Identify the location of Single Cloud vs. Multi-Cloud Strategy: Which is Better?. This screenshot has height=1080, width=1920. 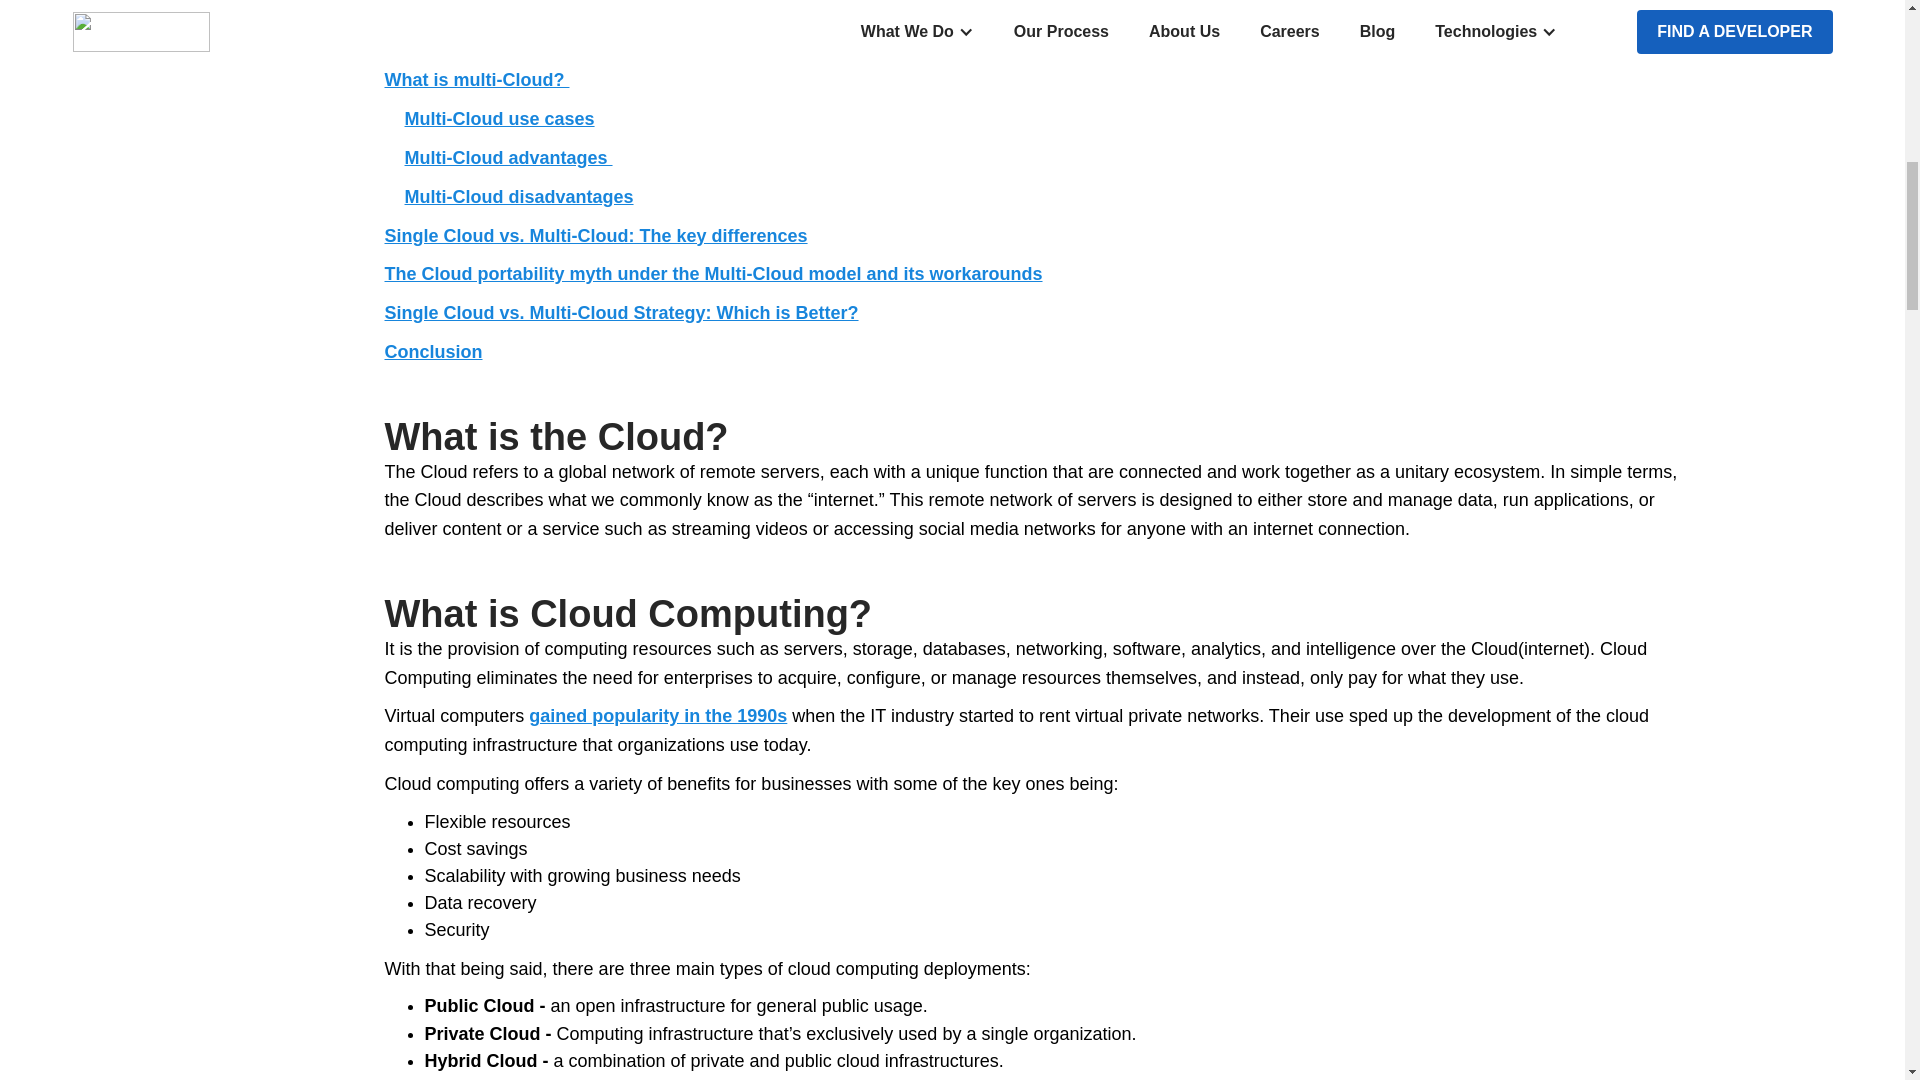
(621, 312).